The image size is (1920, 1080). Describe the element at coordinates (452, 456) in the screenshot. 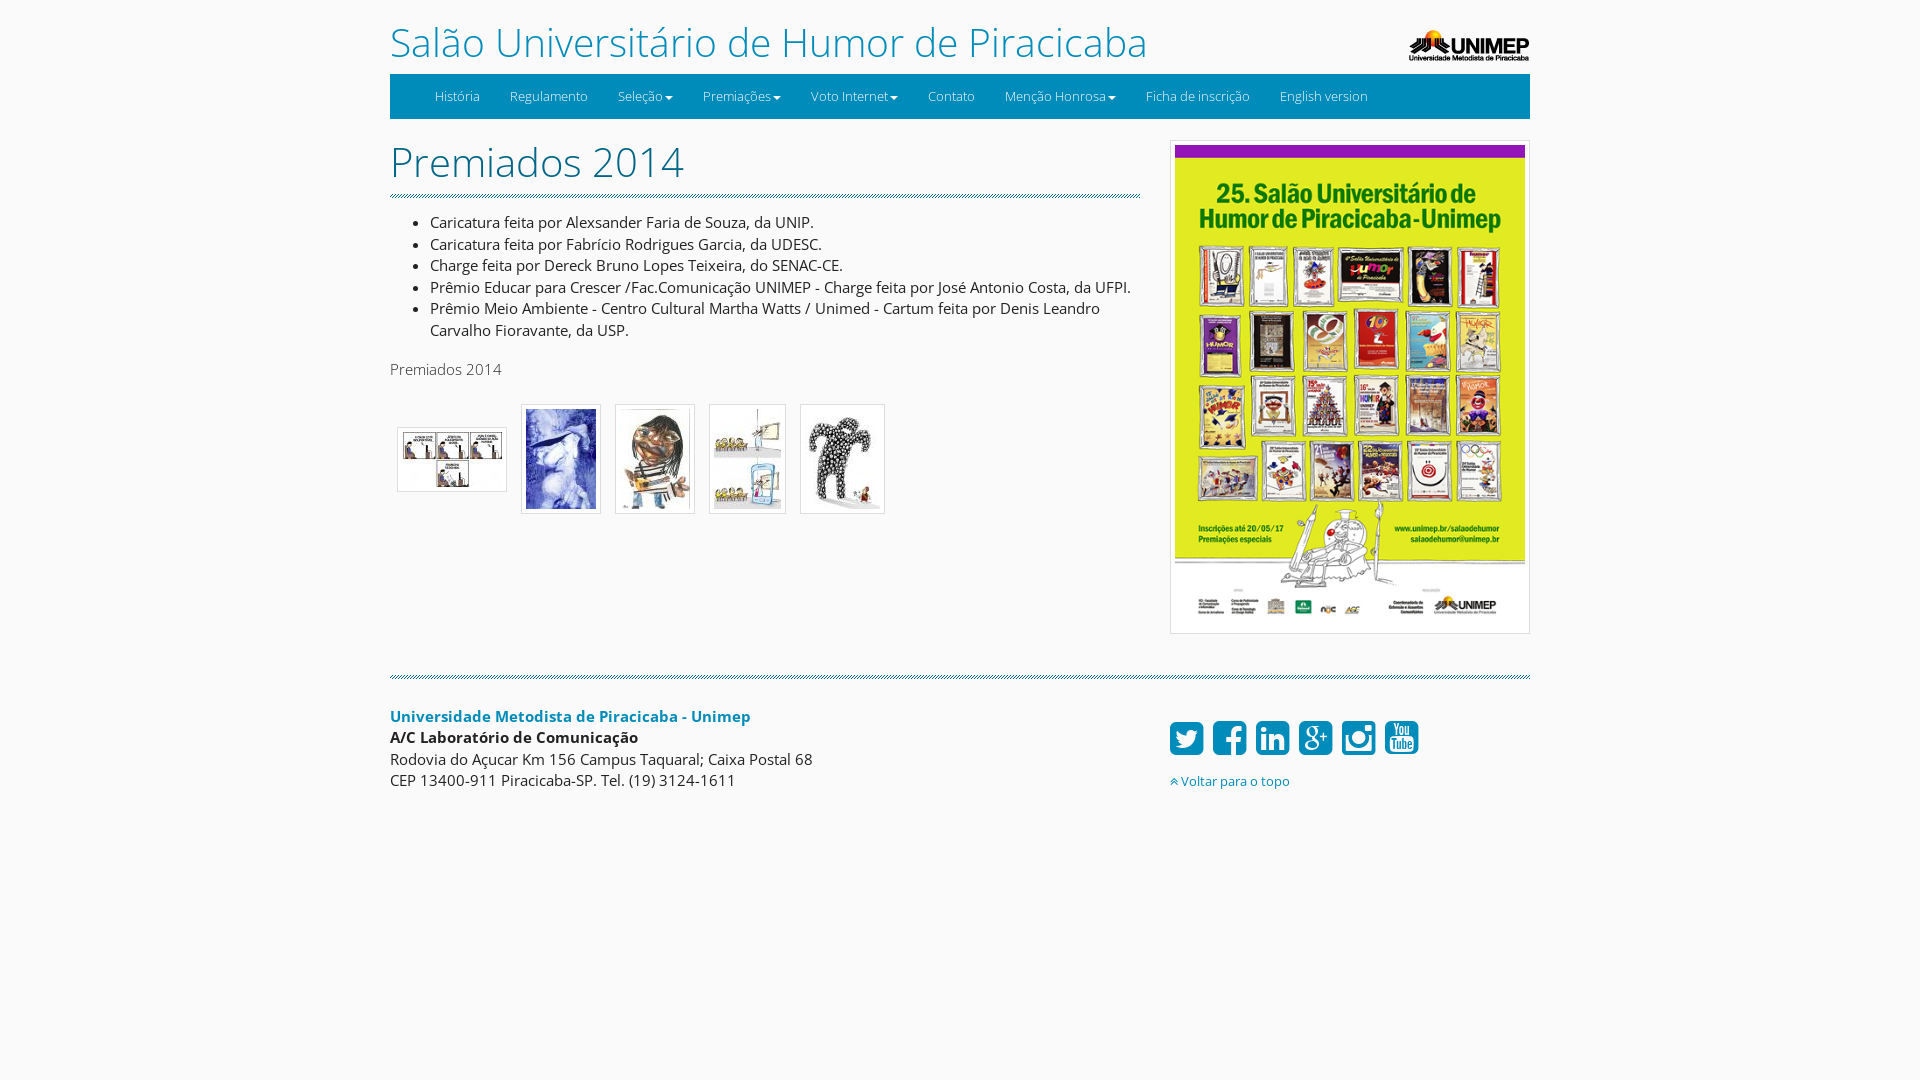

I see `Premiados 2014` at that location.